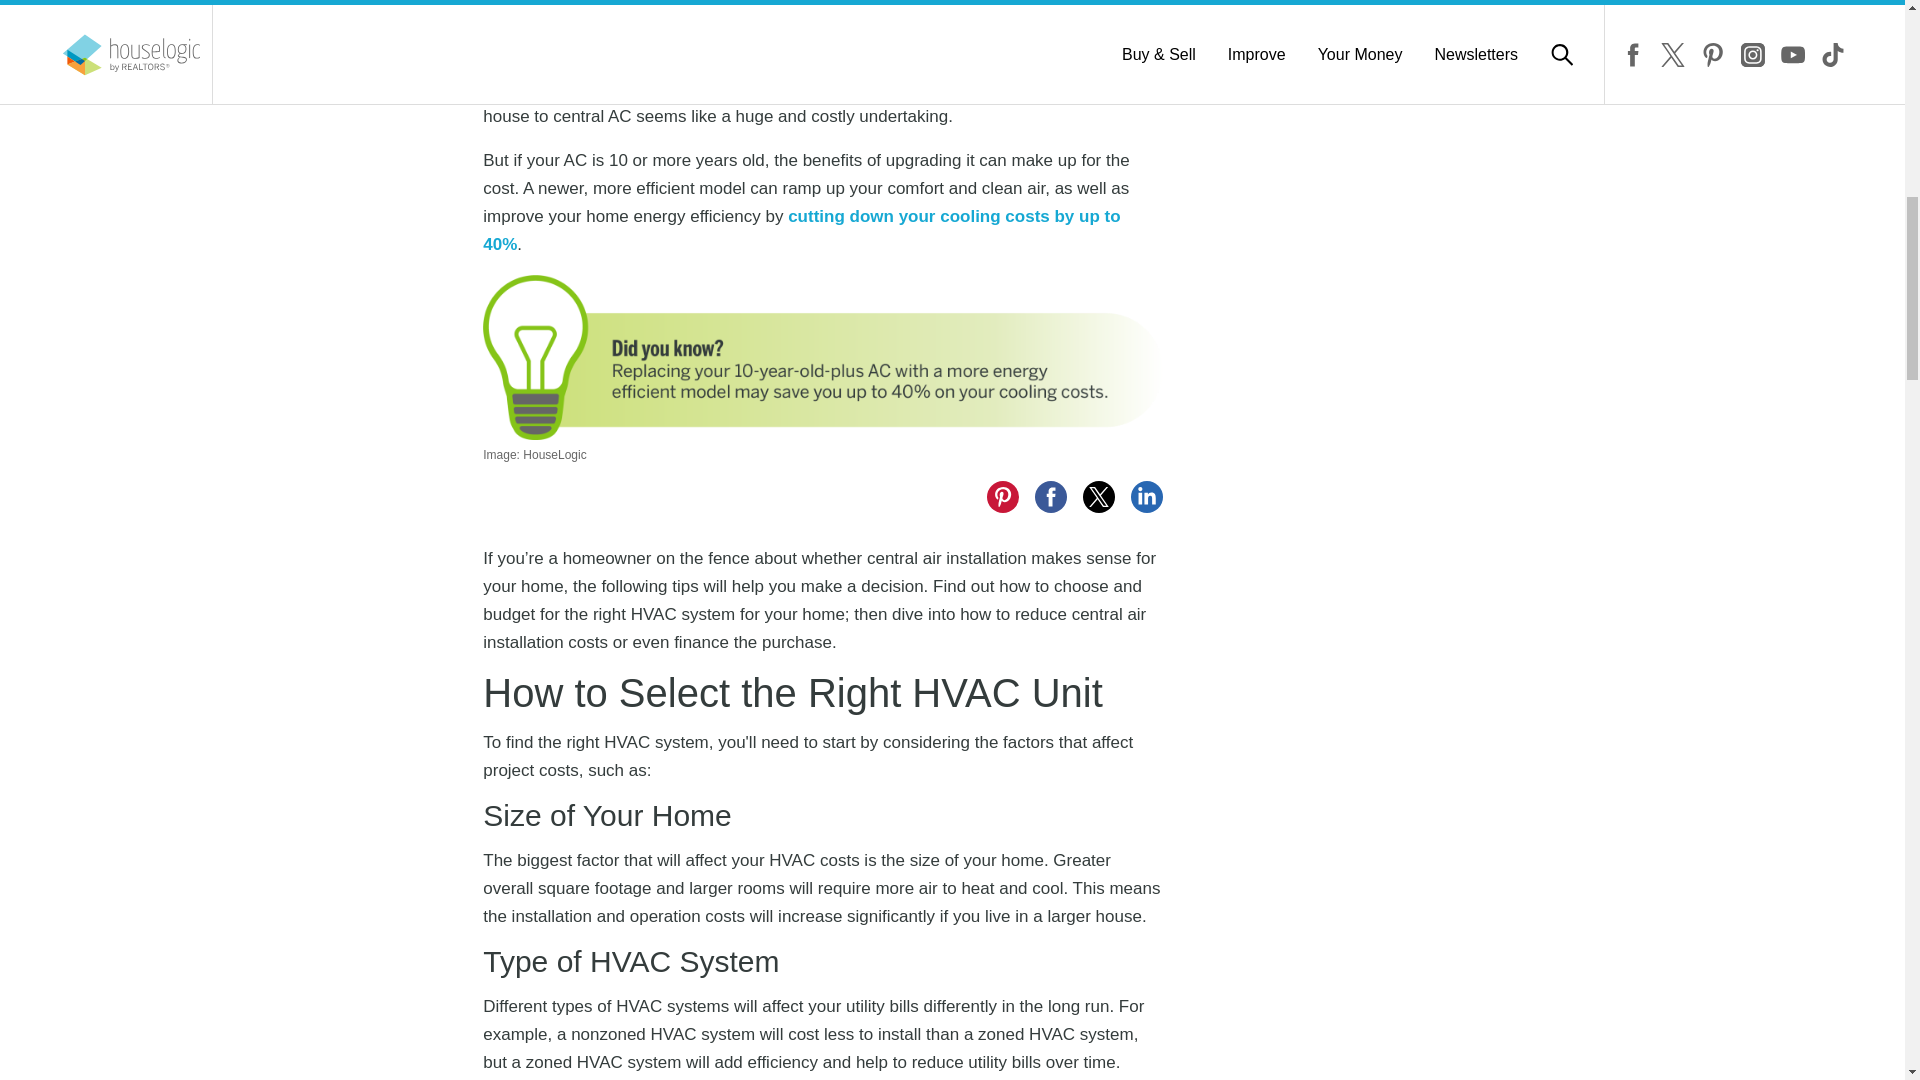 The width and height of the screenshot is (1920, 1080). Describe the element at coordinates (1002, 496) in the screenshot. I see `Share on Pinterest` at that location.